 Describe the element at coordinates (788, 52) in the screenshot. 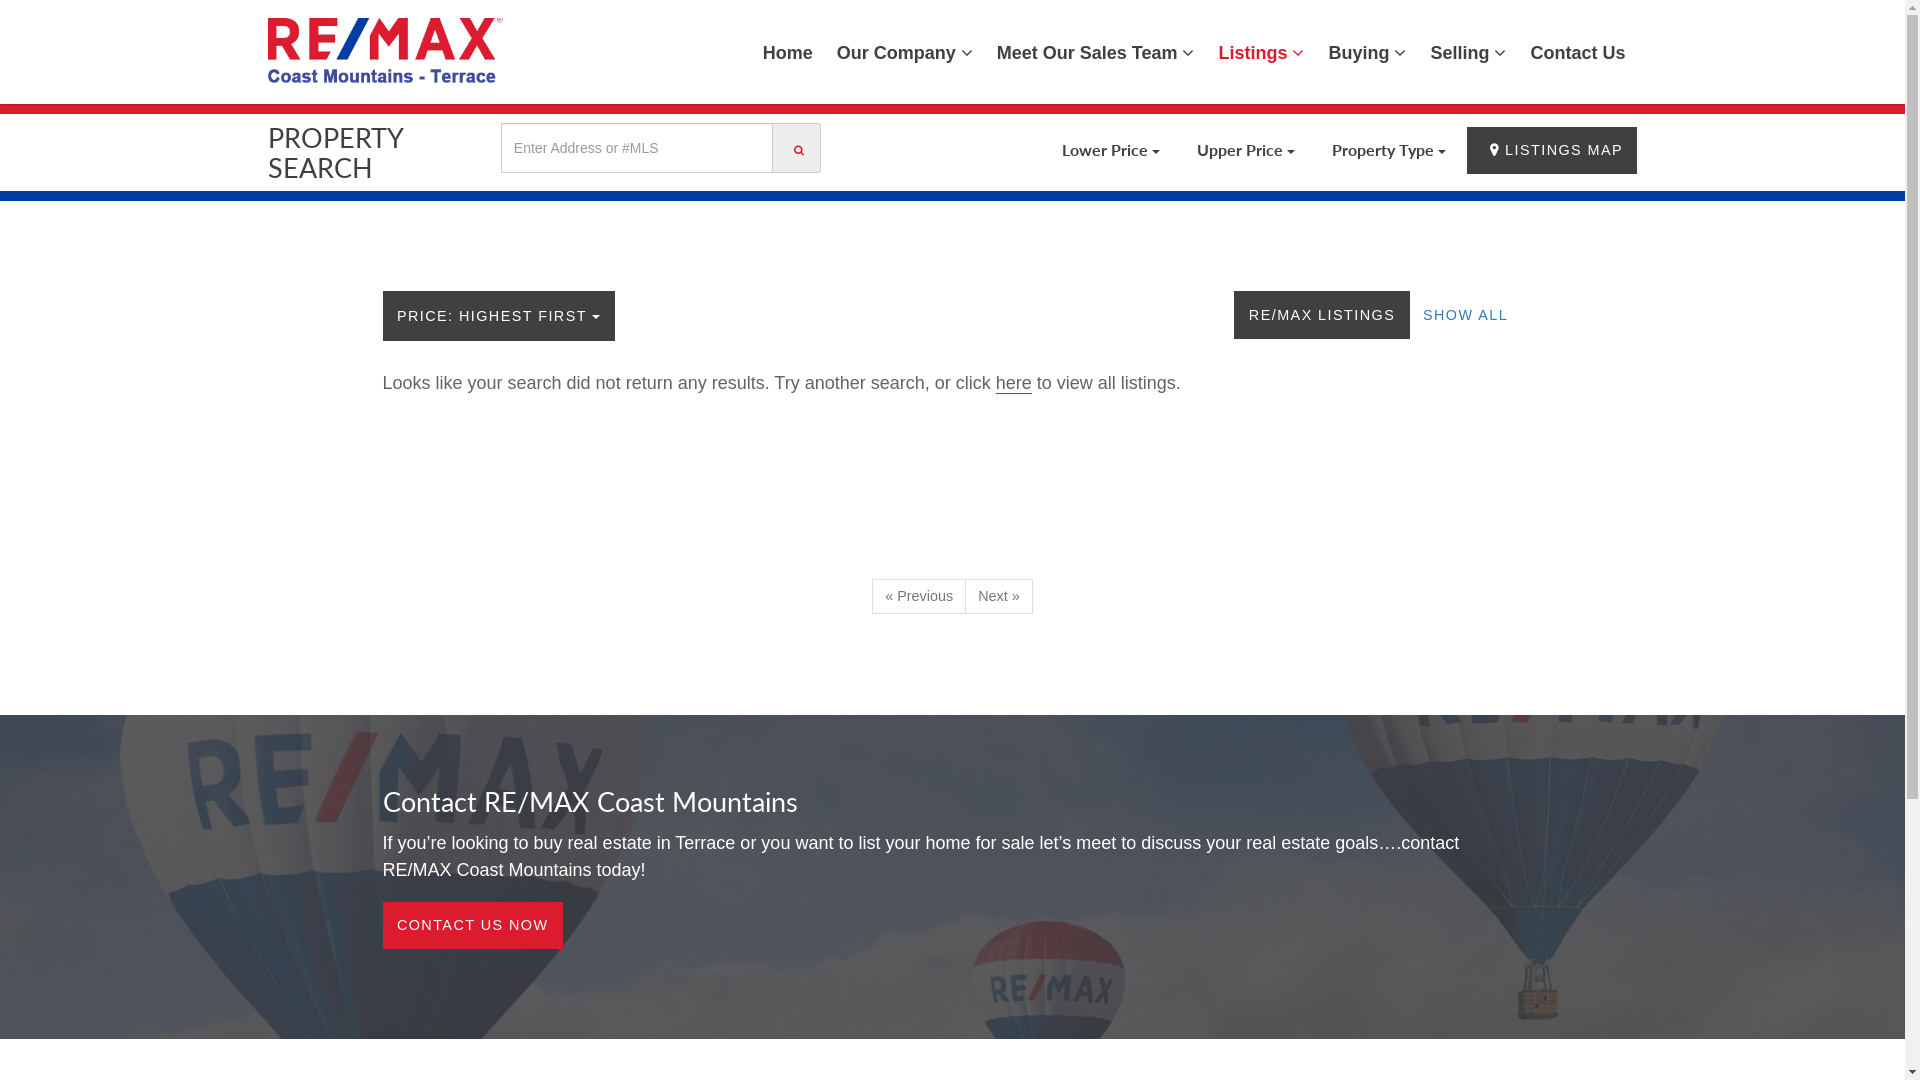

I see `Home` at that location.